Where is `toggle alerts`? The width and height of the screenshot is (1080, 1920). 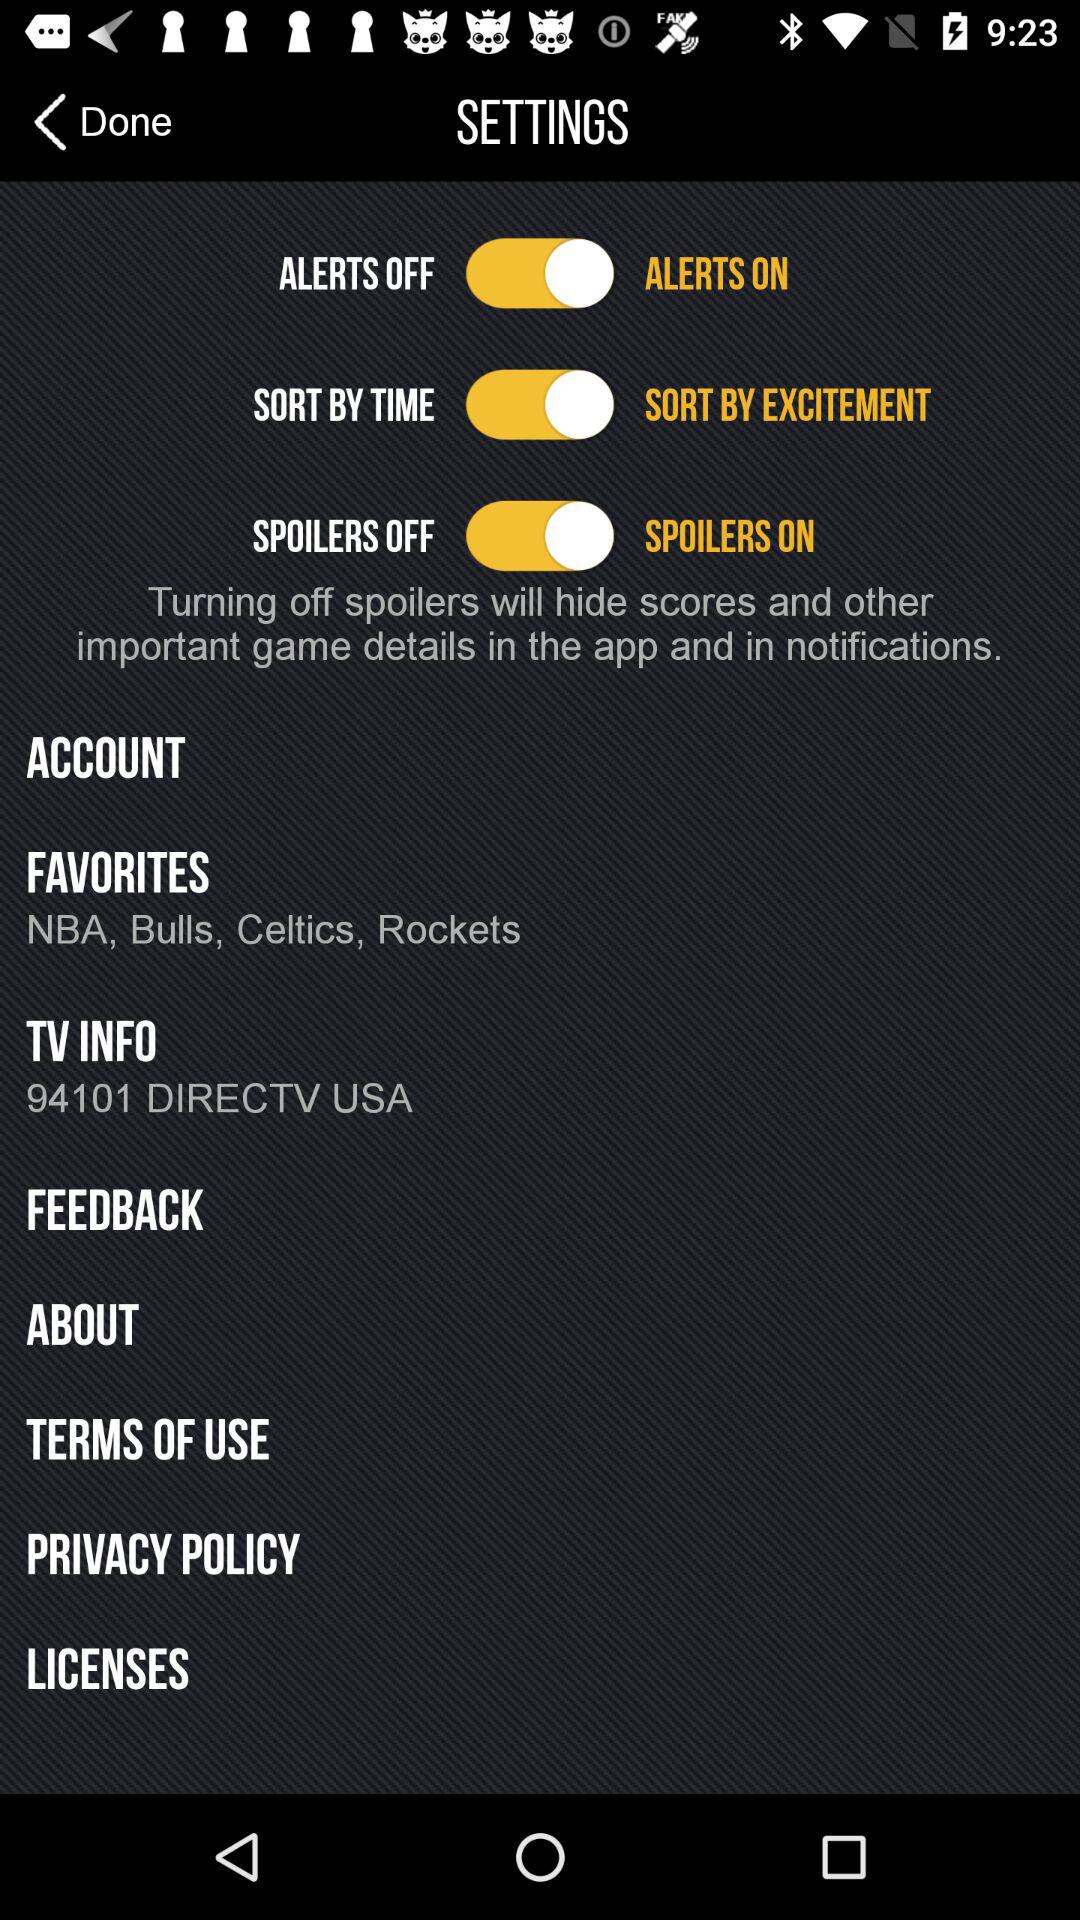
toggle alerts is located at coordinates (540, 273).